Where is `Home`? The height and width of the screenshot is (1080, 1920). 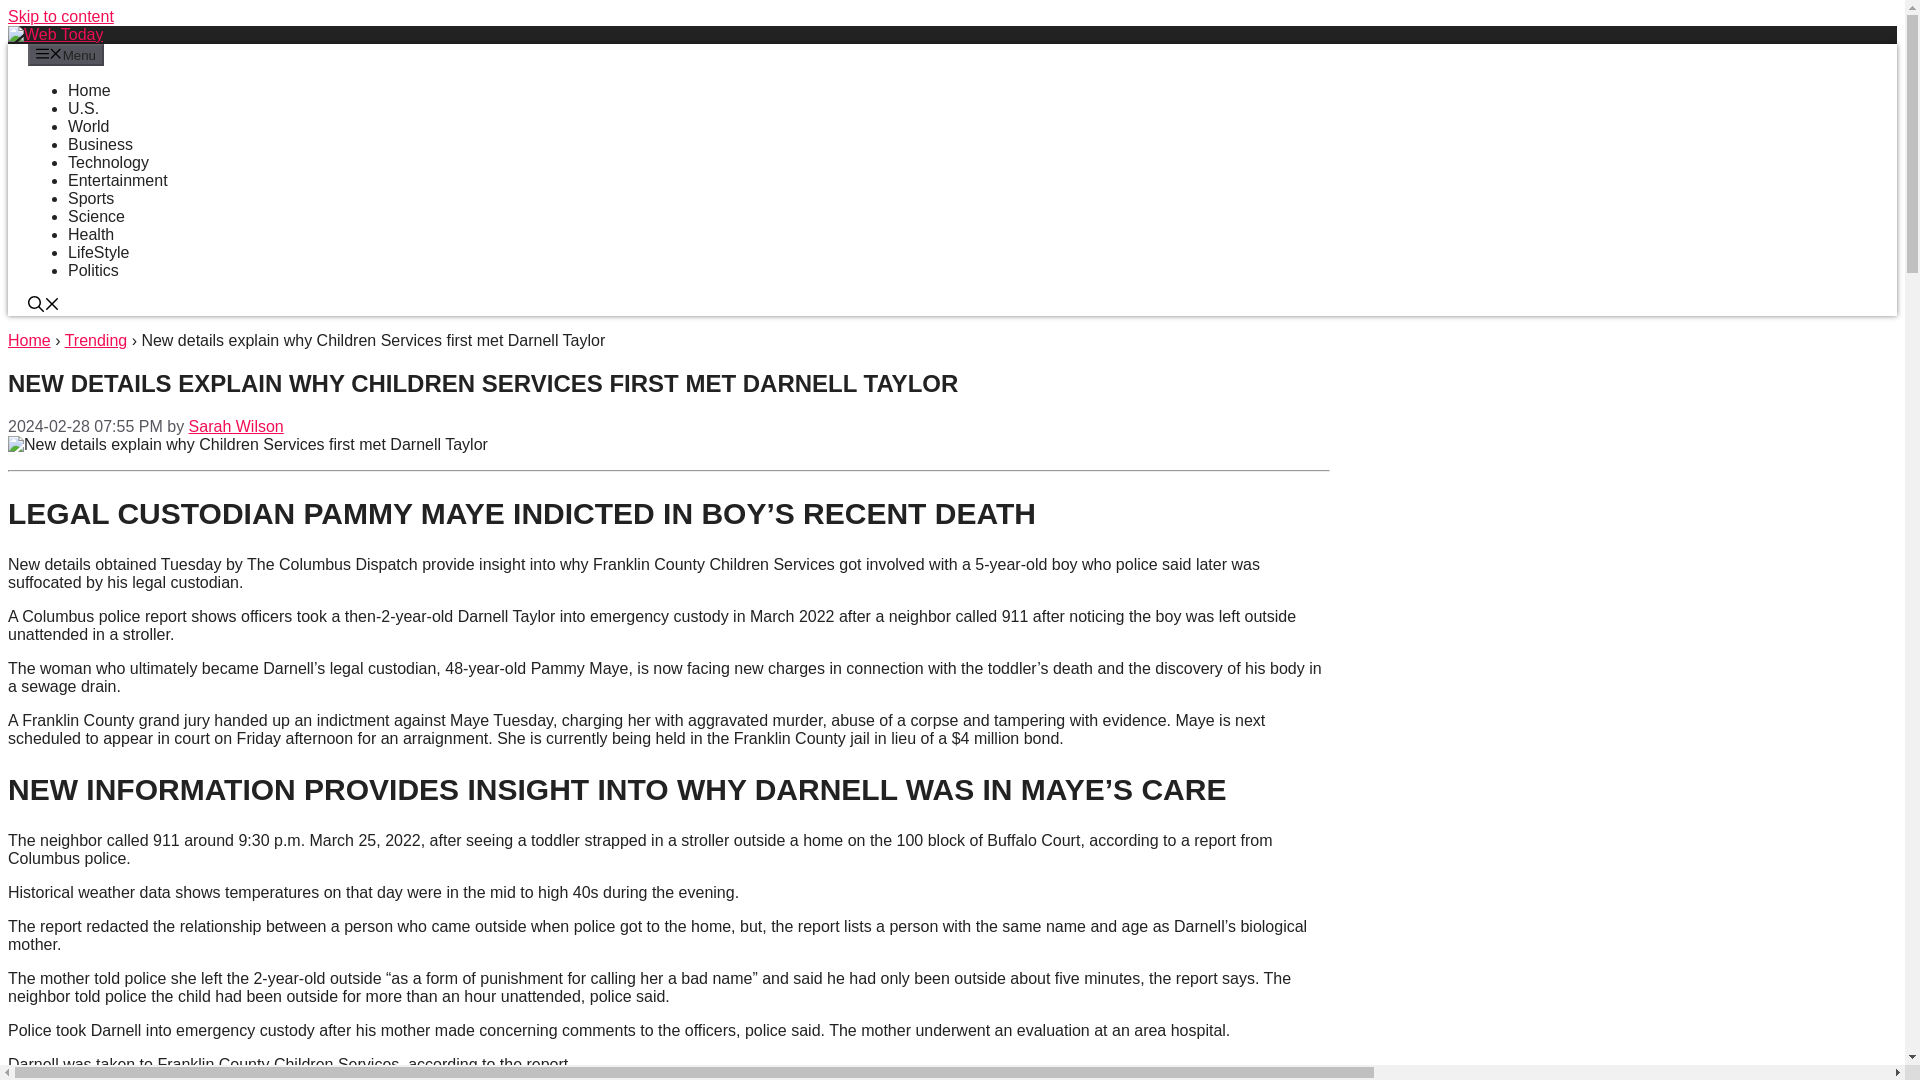
Home is located at coordinates (89, 90).